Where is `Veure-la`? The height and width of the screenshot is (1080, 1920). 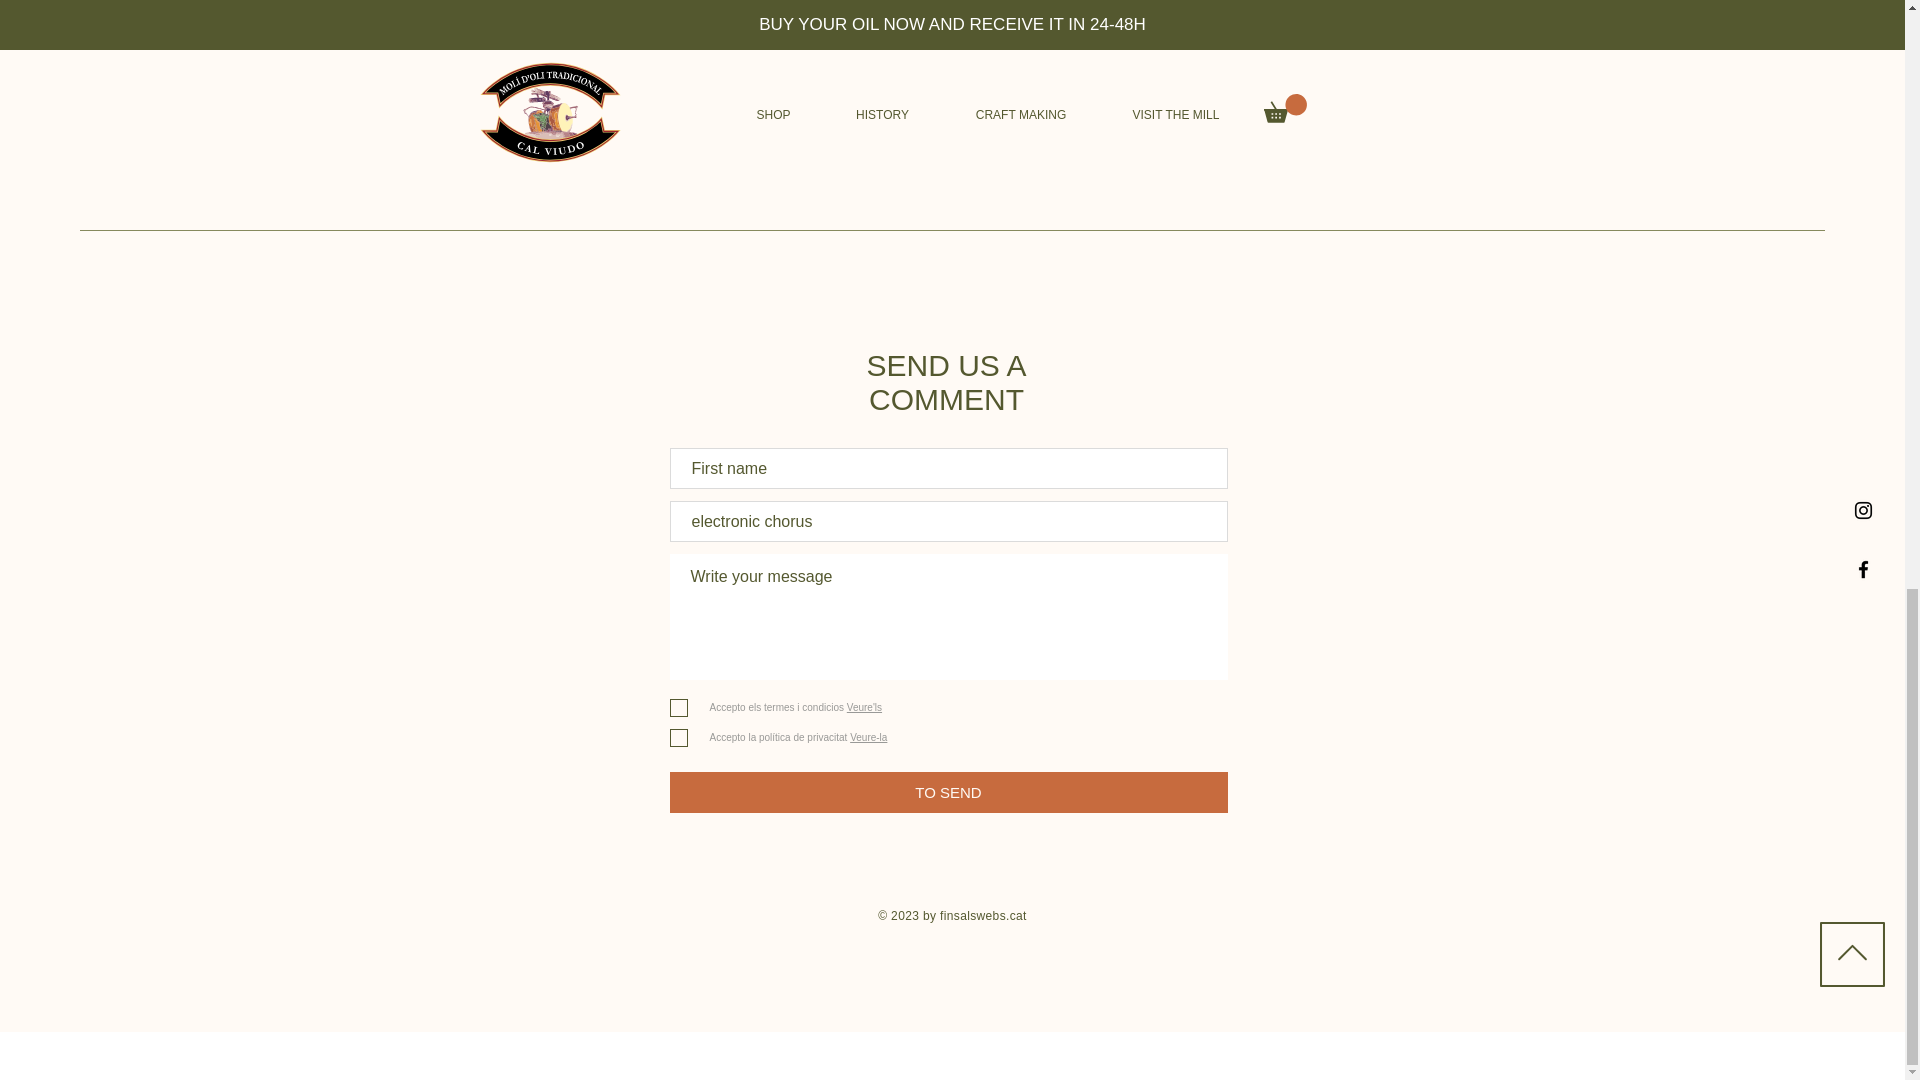
Veure-la is located at coordinates (866, 738).